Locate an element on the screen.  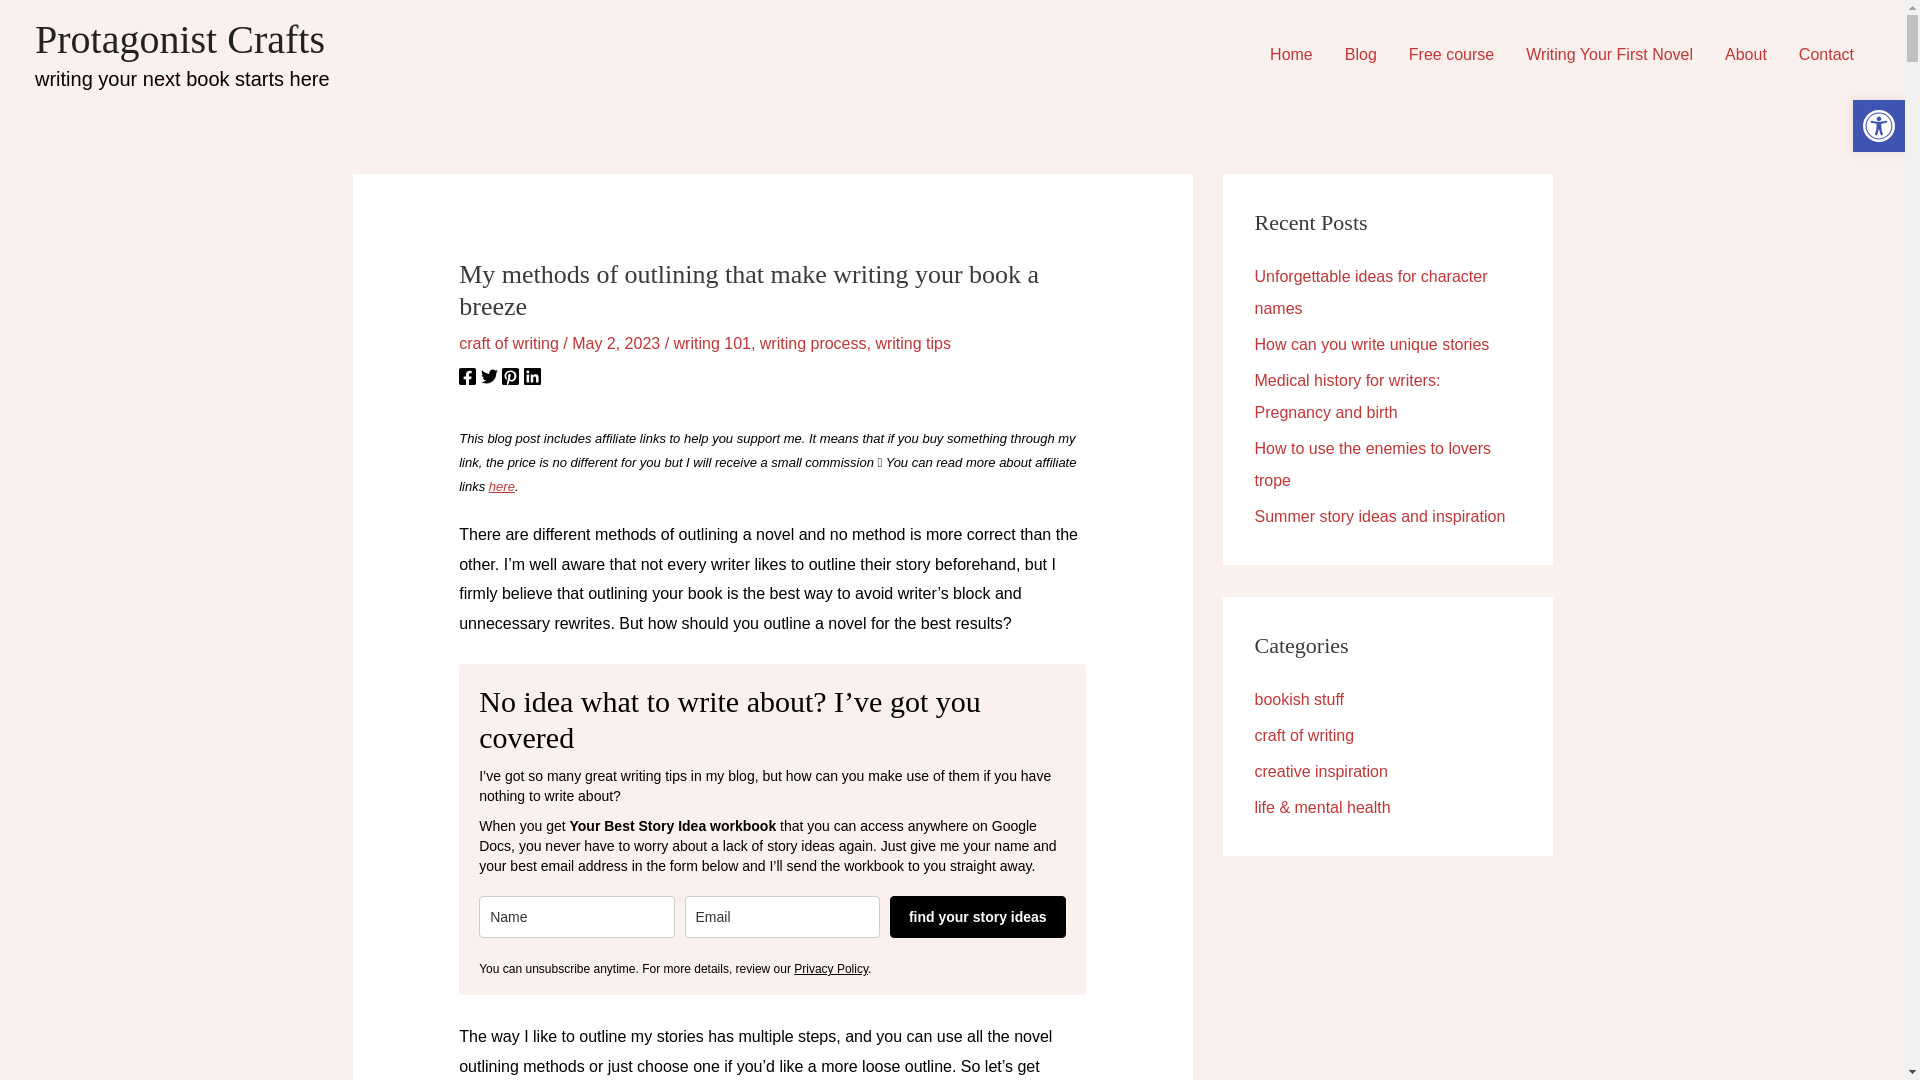
here is located at coordinates (502, 486).